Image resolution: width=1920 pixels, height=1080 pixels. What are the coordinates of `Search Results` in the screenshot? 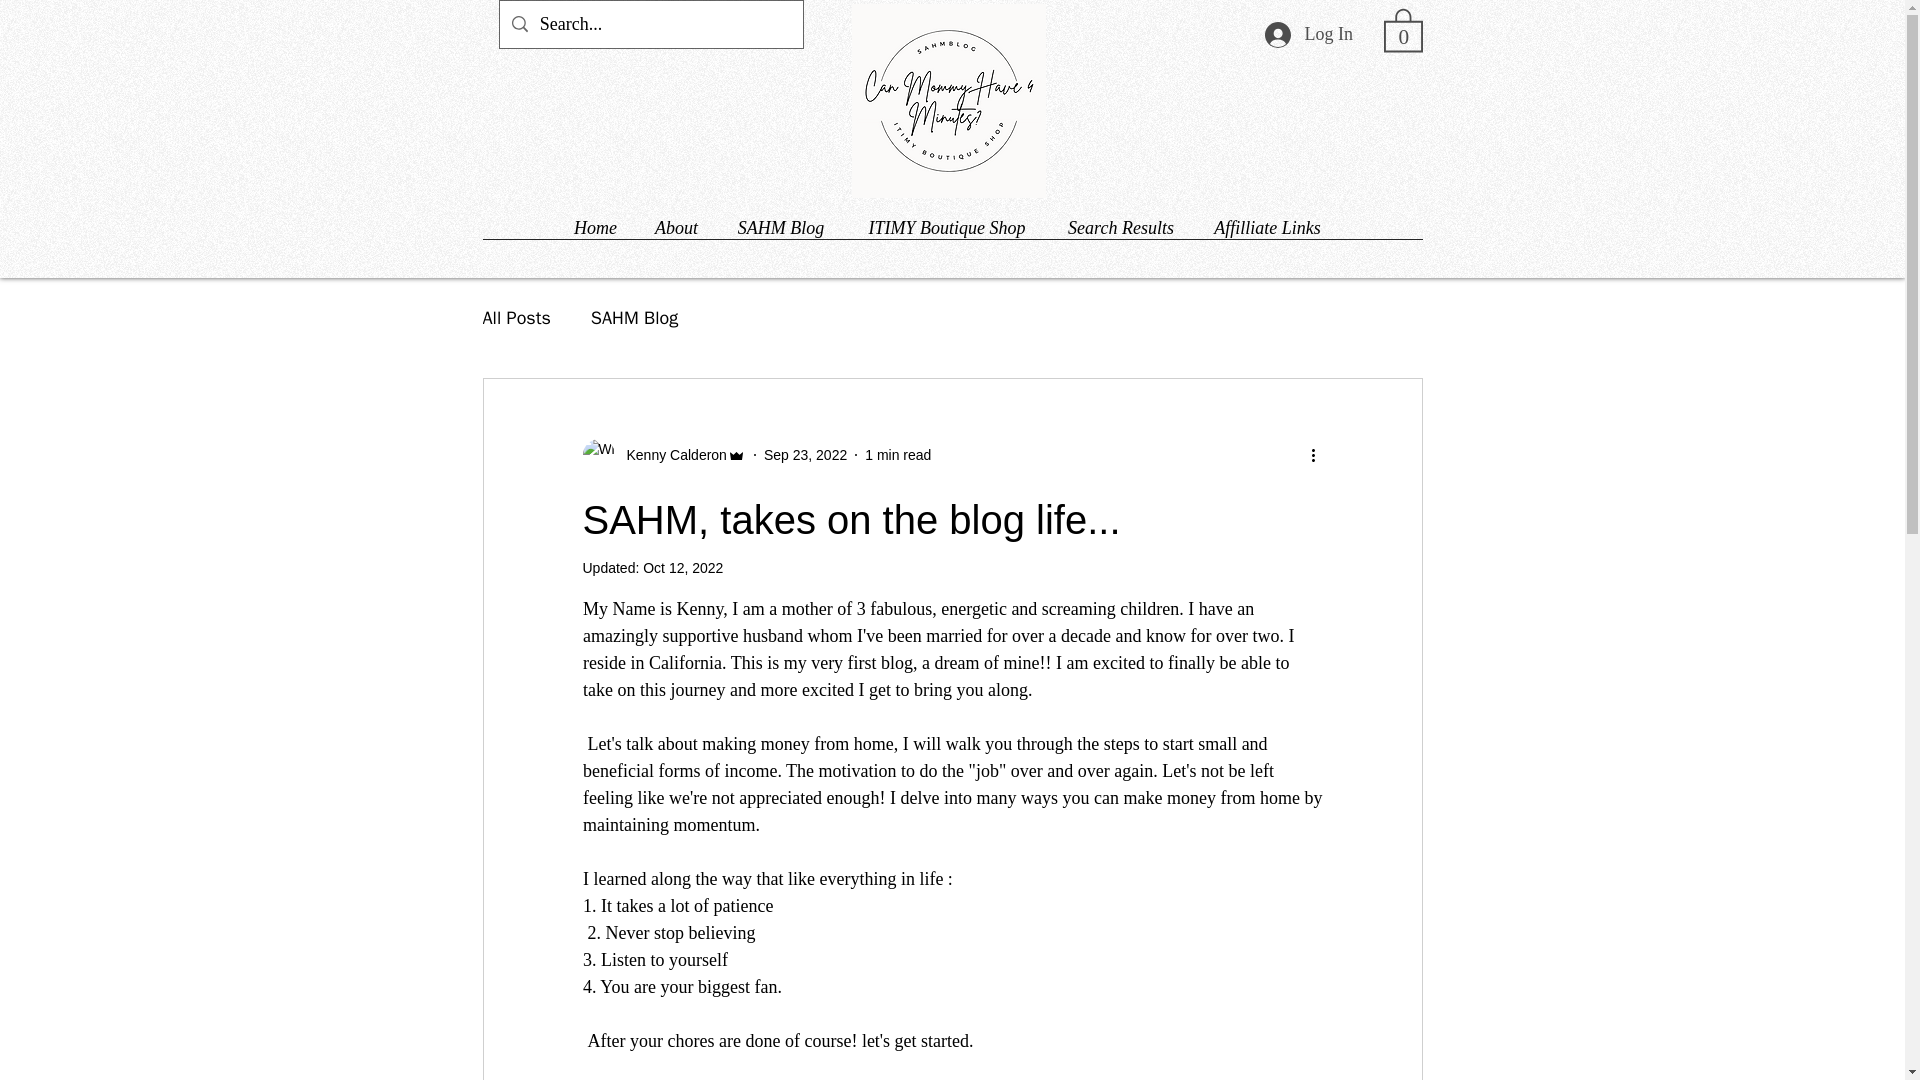 It's located at (1120, 220).